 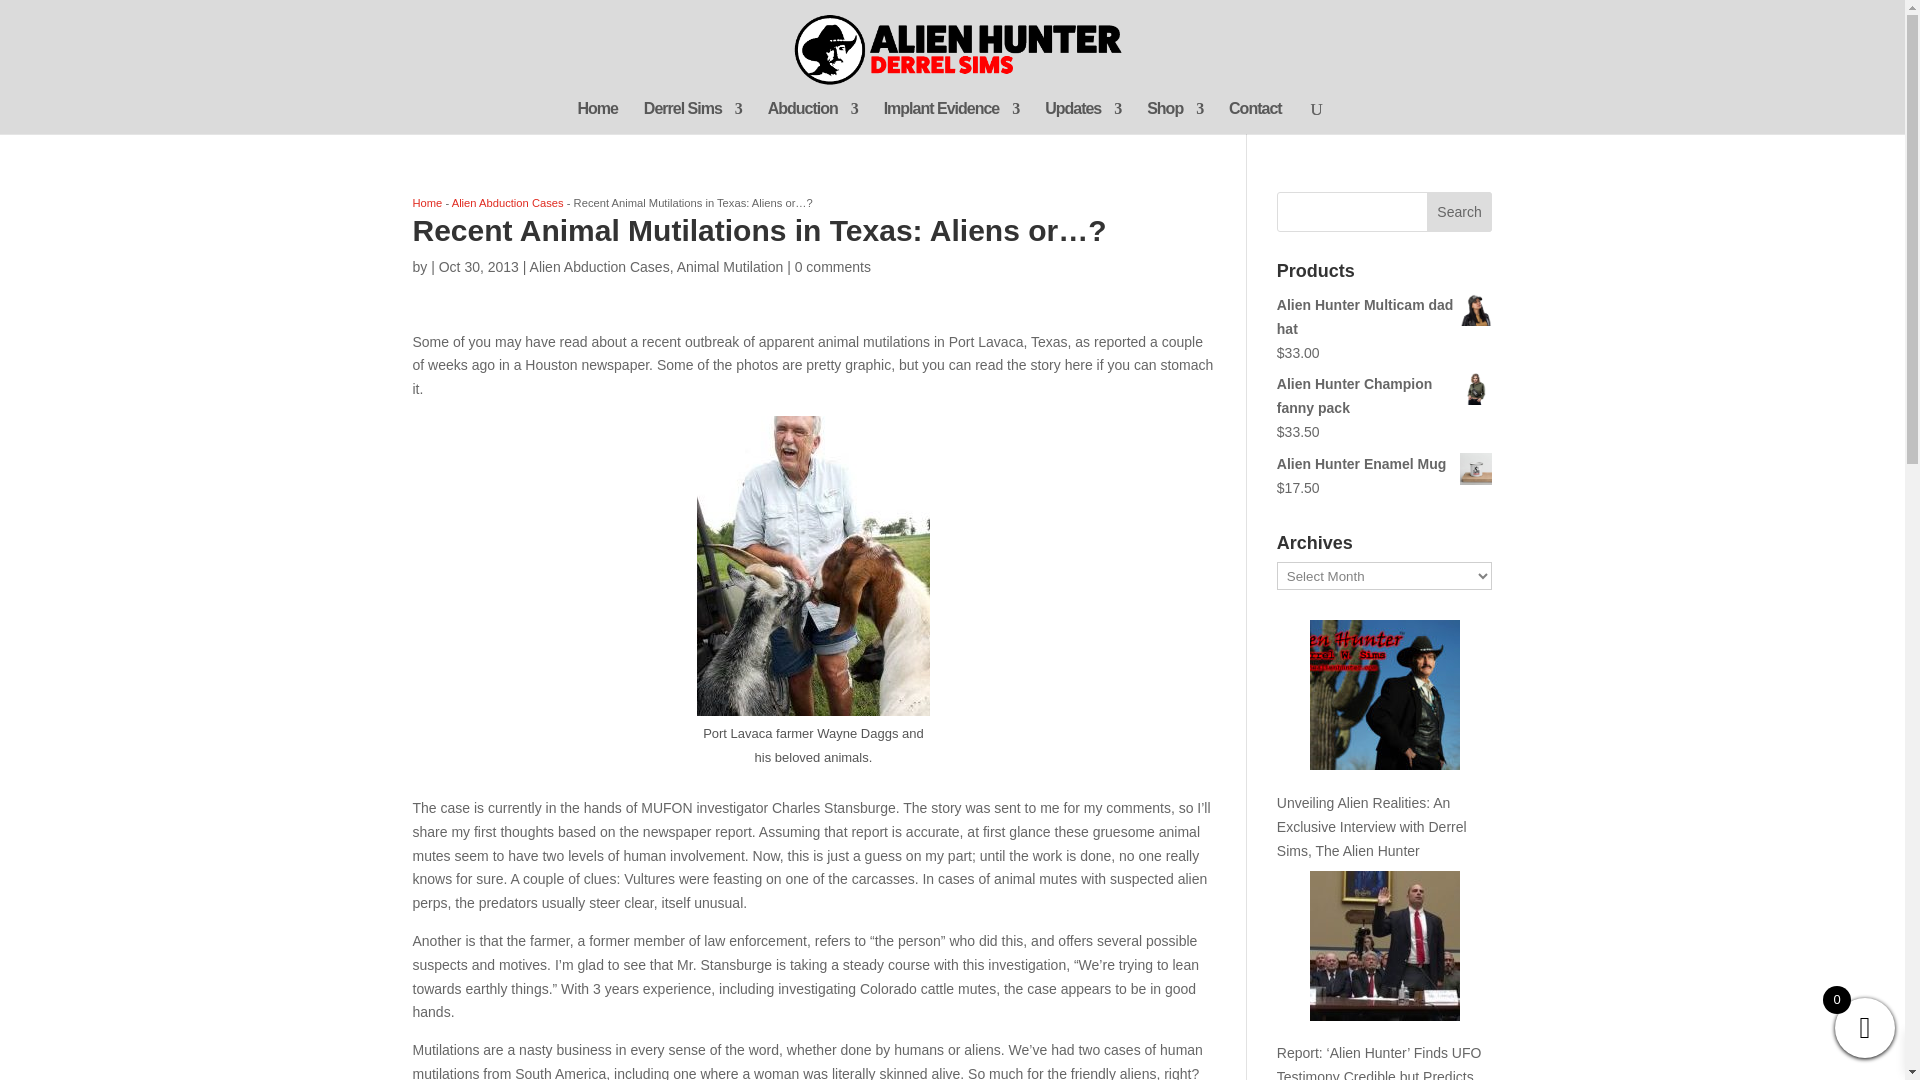 I want to click on Shop, so click(x=1174, y=117).